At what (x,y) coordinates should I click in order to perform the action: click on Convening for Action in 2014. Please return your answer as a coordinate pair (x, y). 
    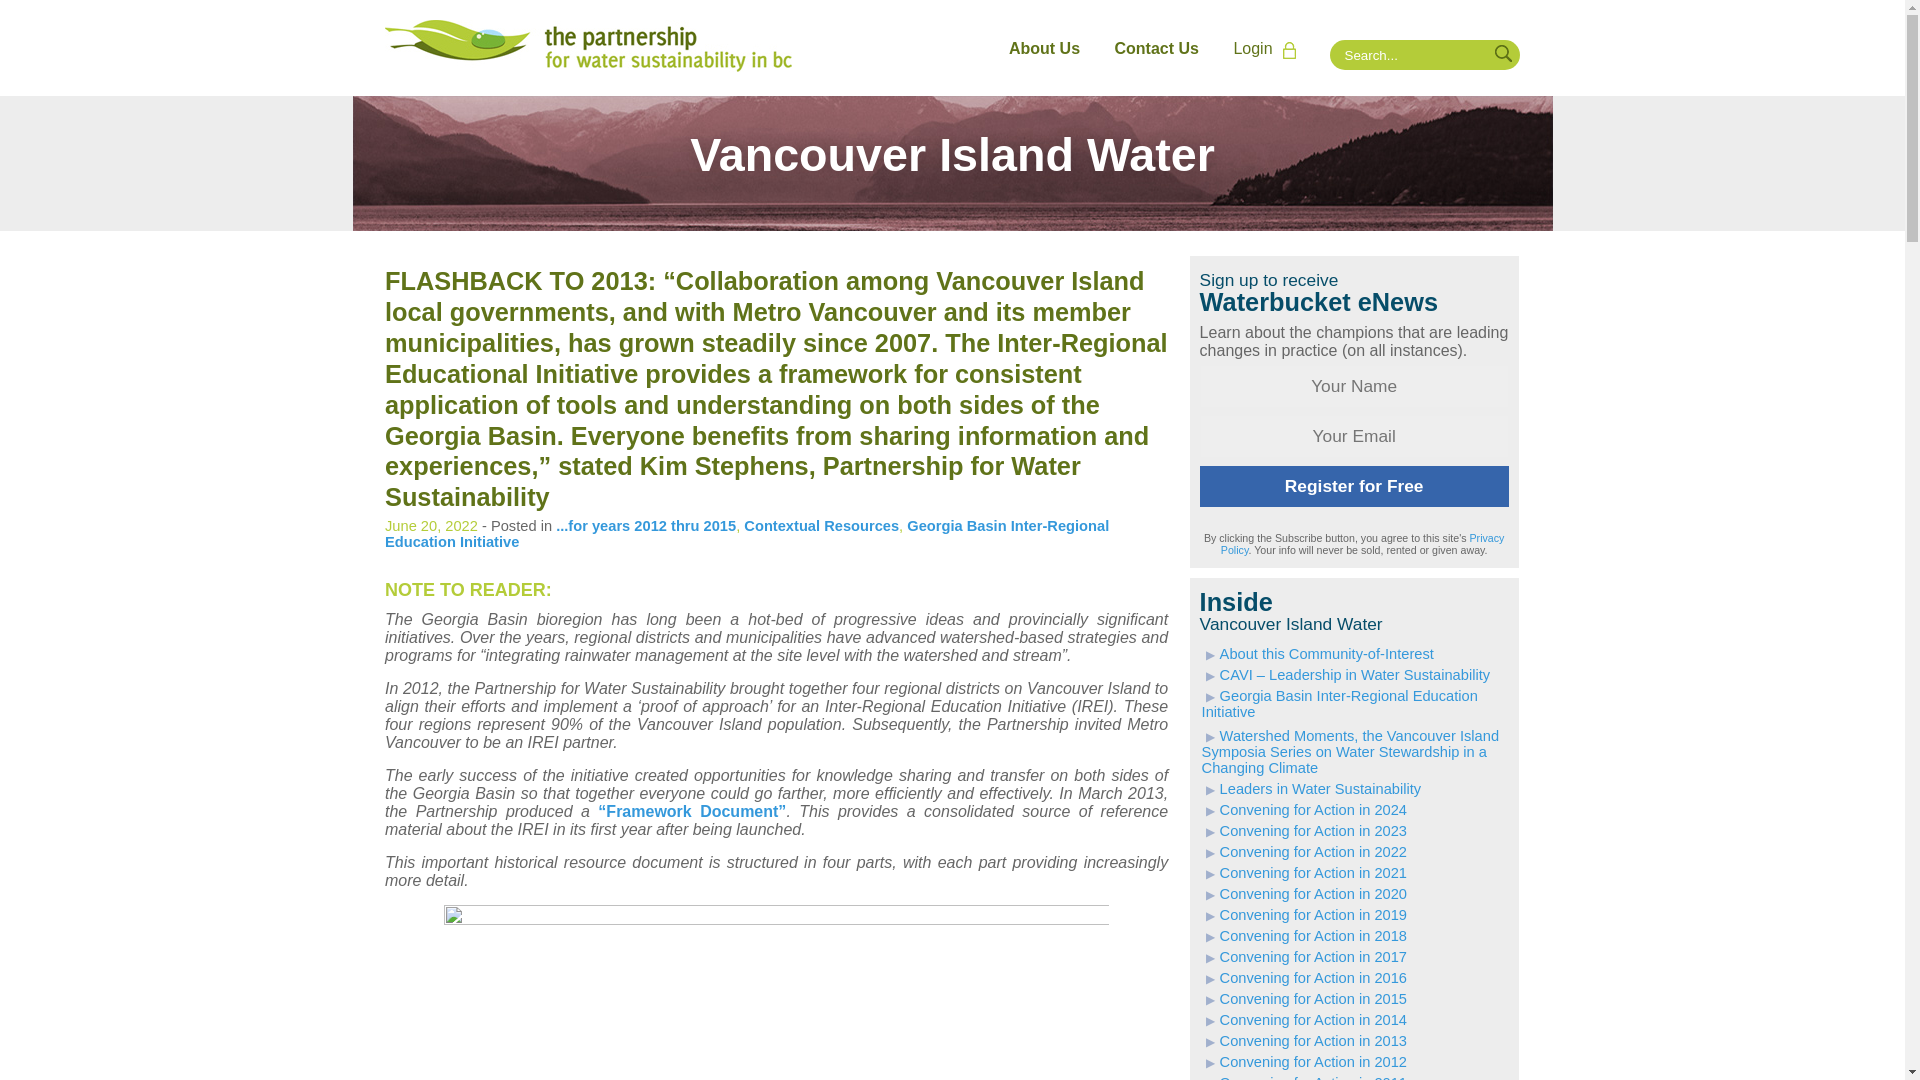
    Looking at the image, I should click on (1304, 1020).